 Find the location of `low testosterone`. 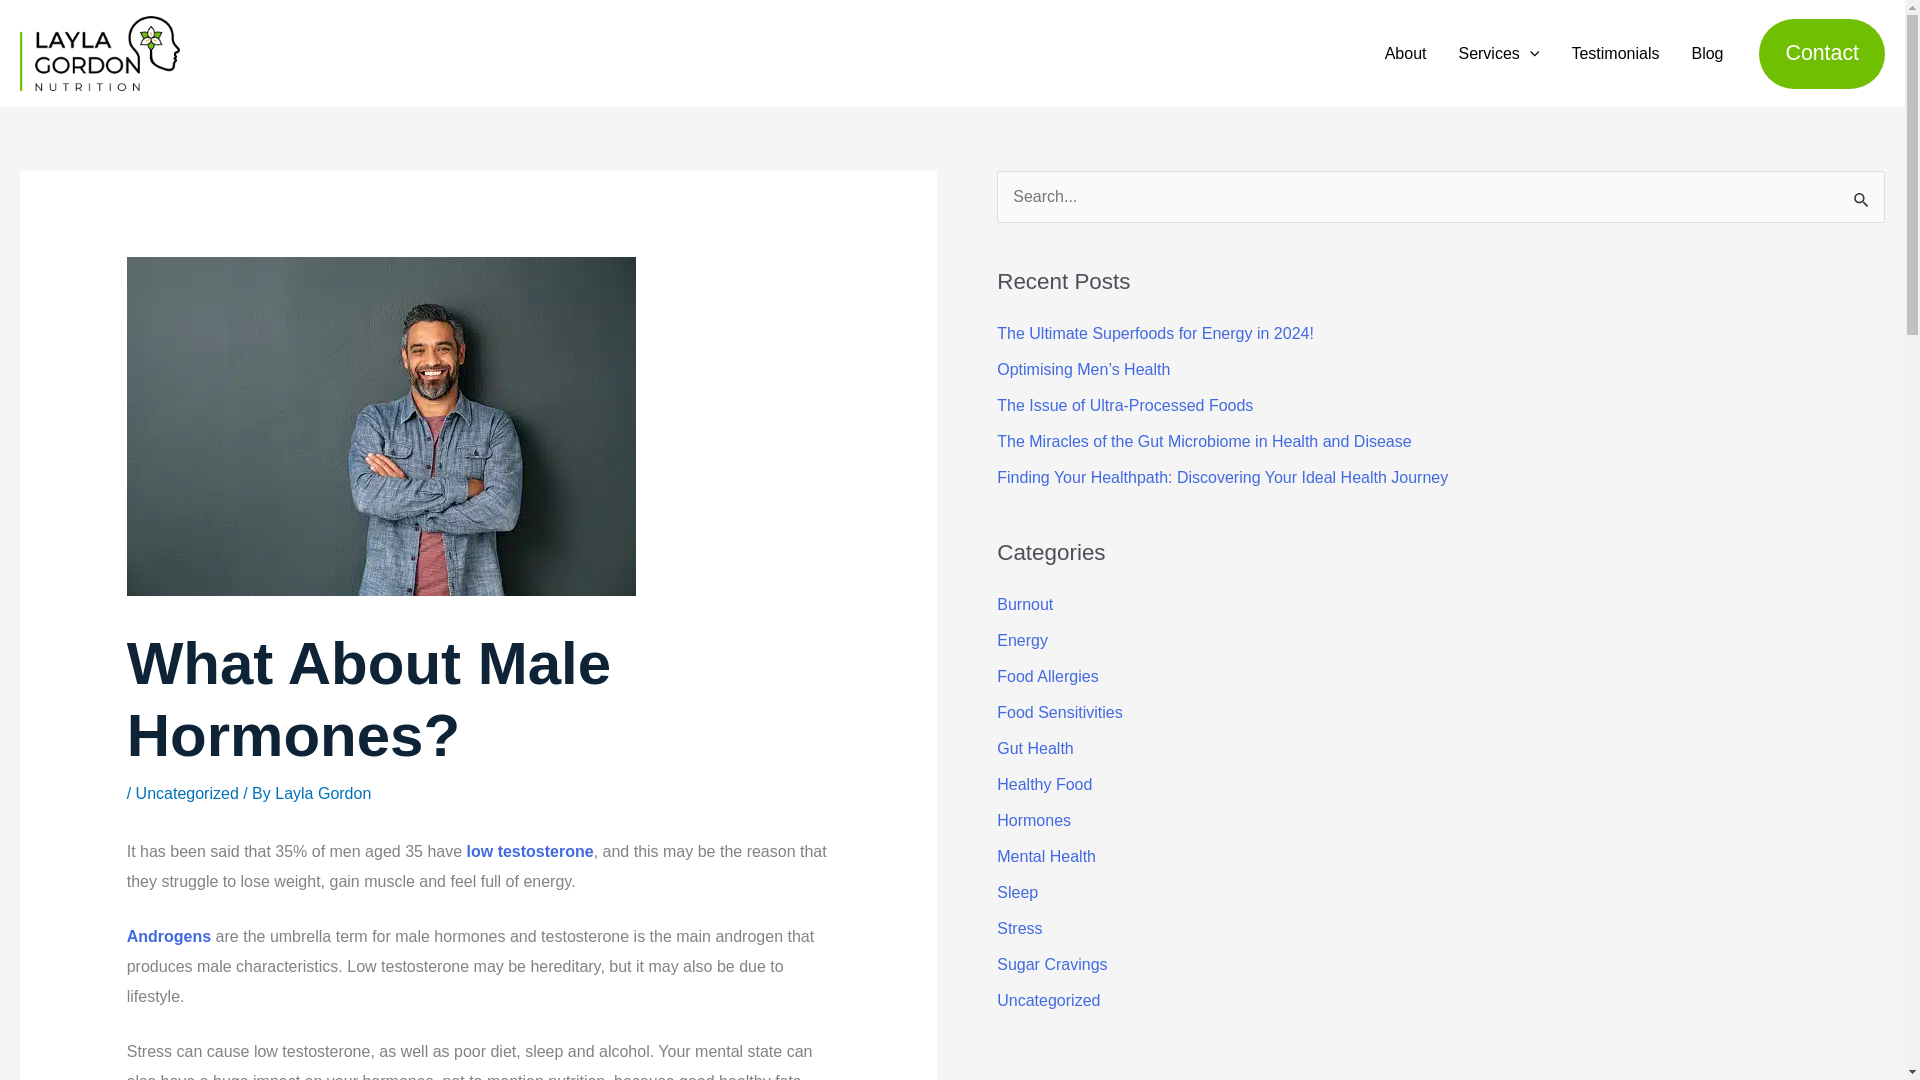

low testosterone is located at coordinates (530, 851).